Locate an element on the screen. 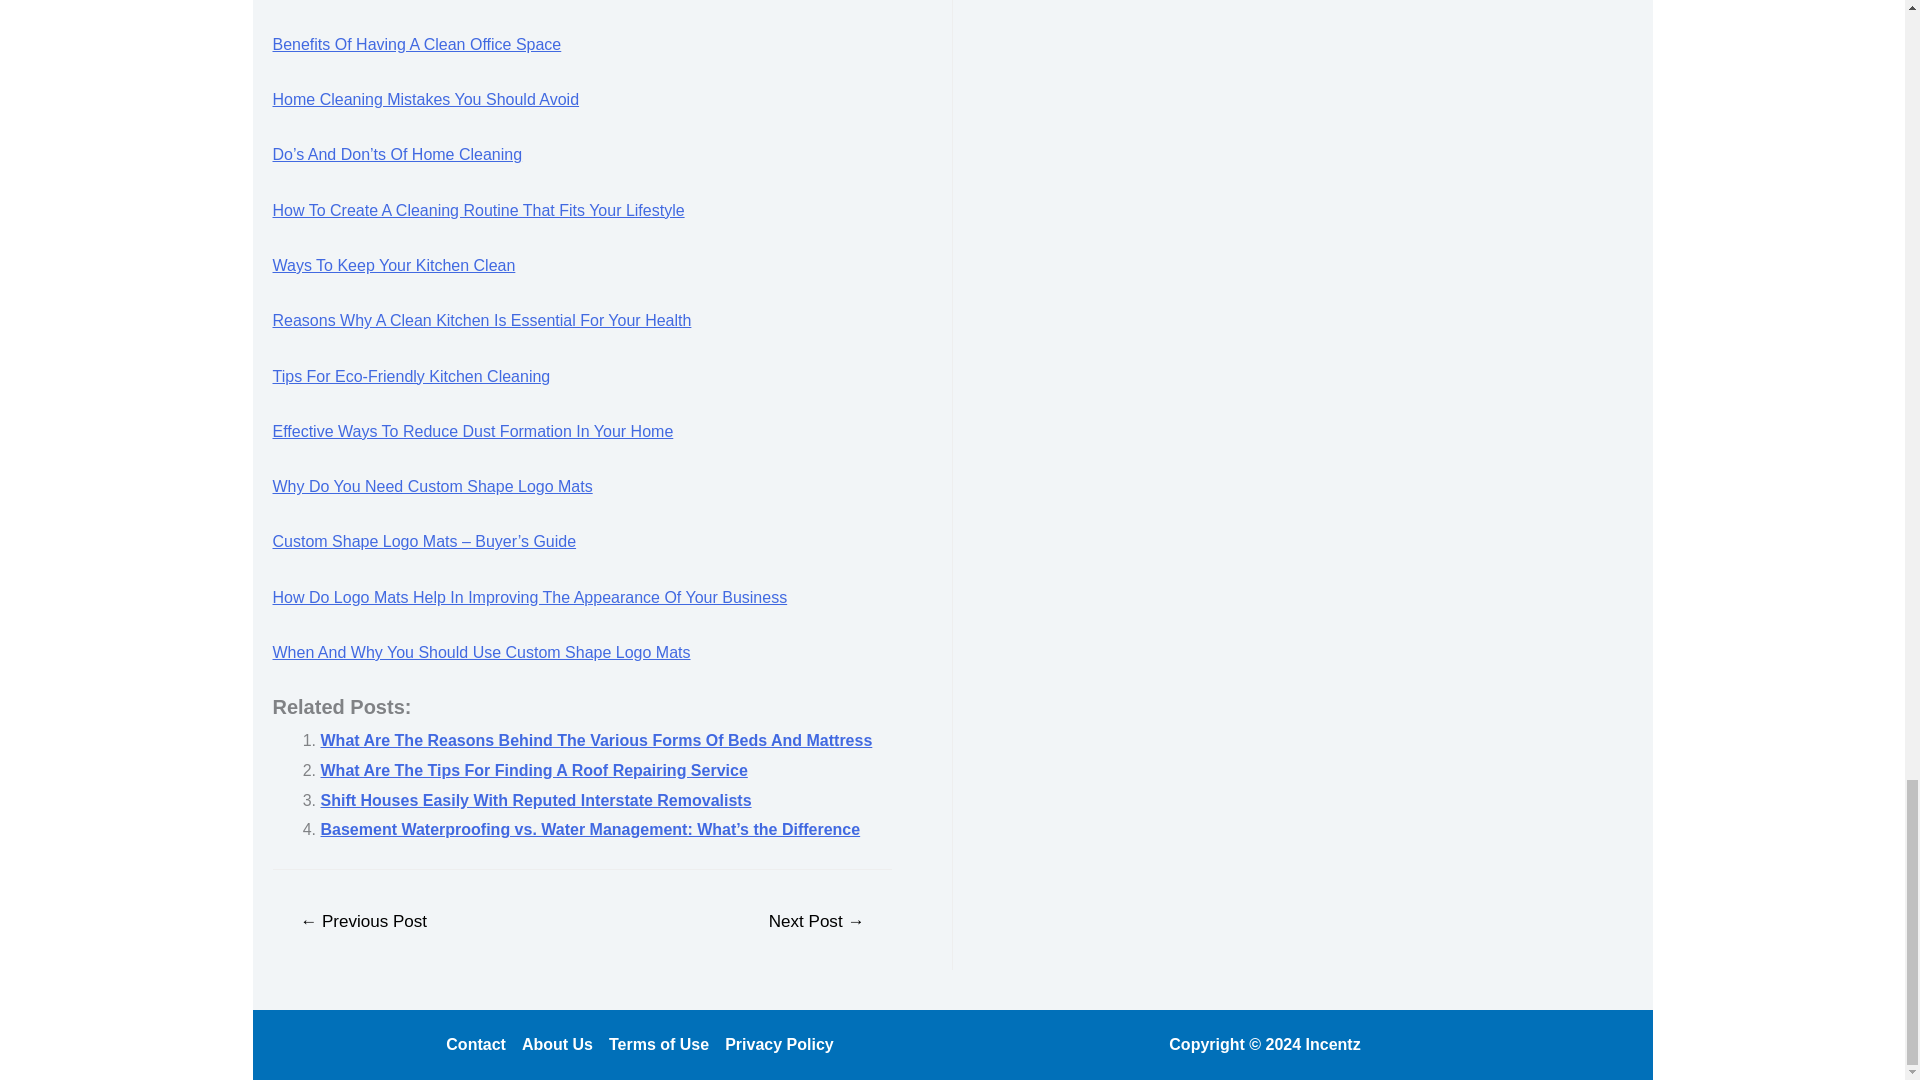 This screenshot has height=1080, width=1920. Ways To Keep Your Kitchen Clean is located at coordinates (393, 266).